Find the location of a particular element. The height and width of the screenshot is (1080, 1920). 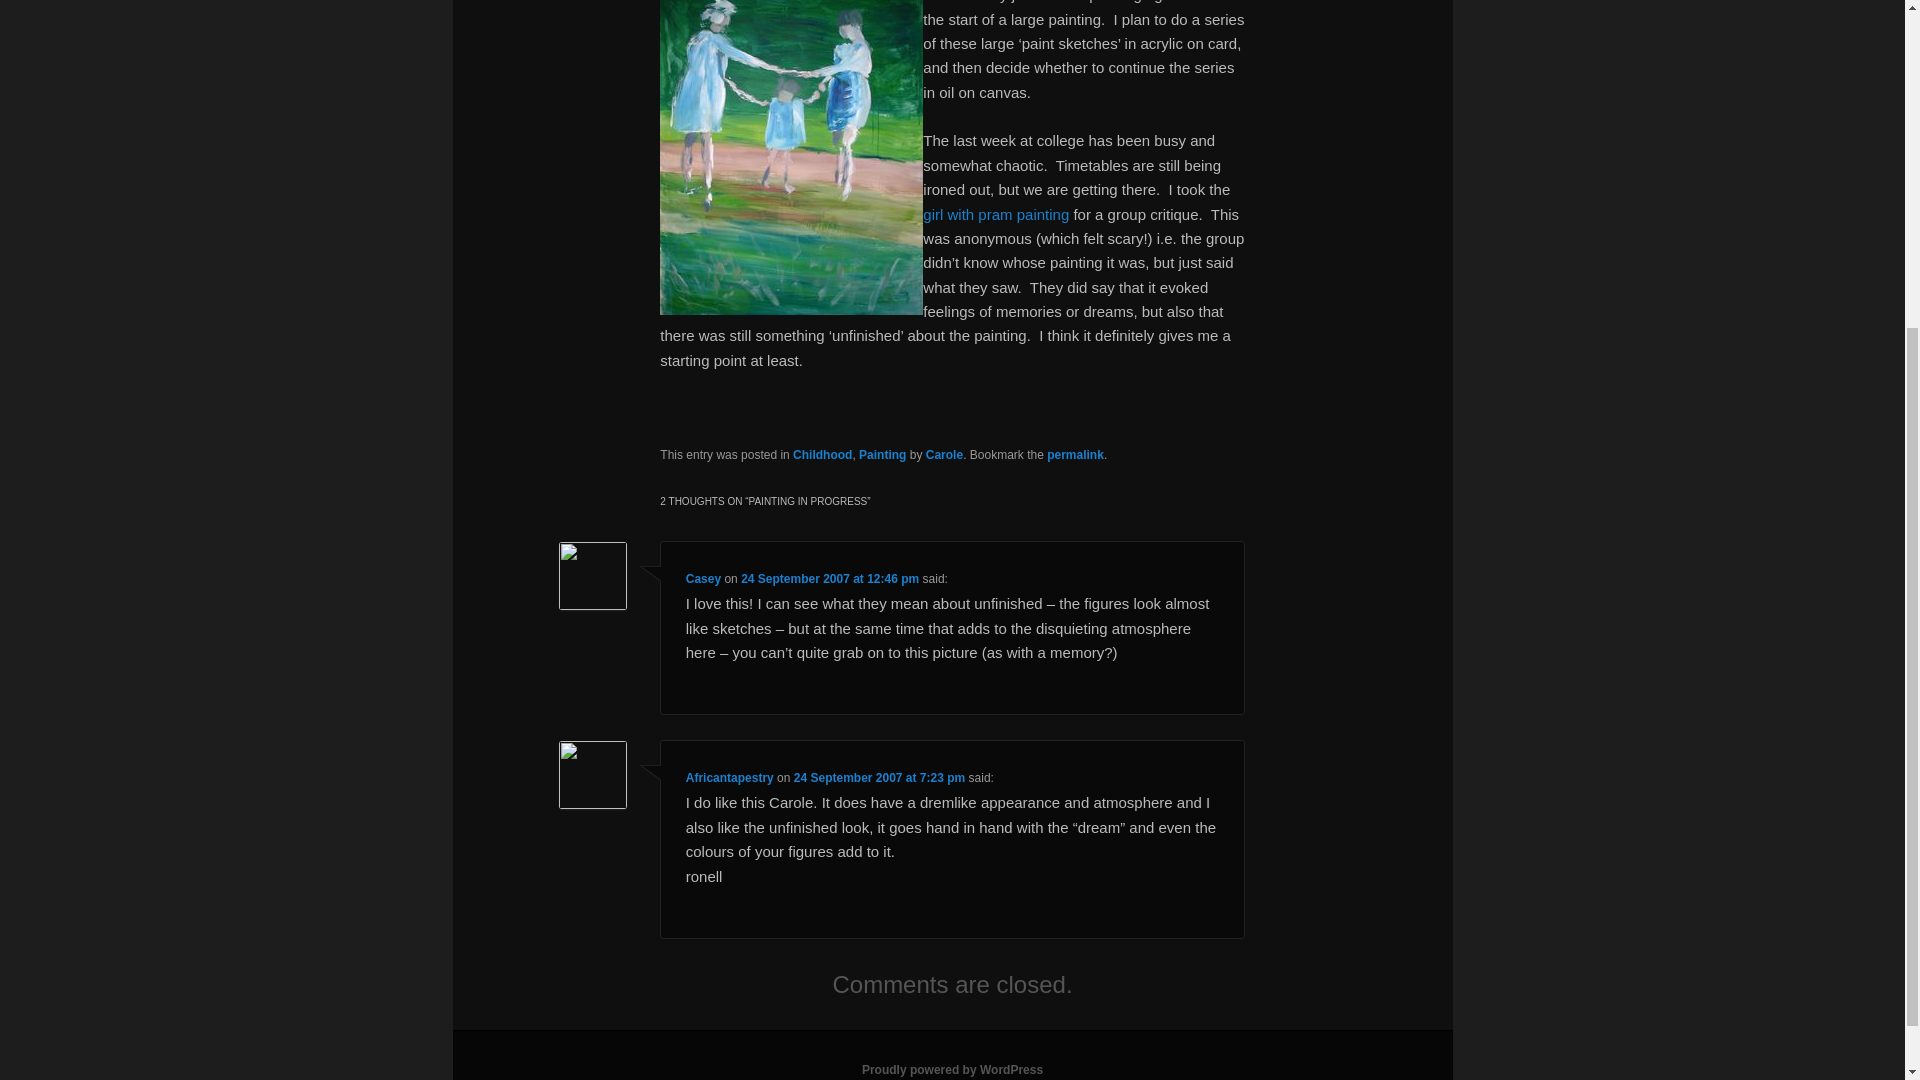

Proudly powered by WordPress is located at coordinates (952, 1069).